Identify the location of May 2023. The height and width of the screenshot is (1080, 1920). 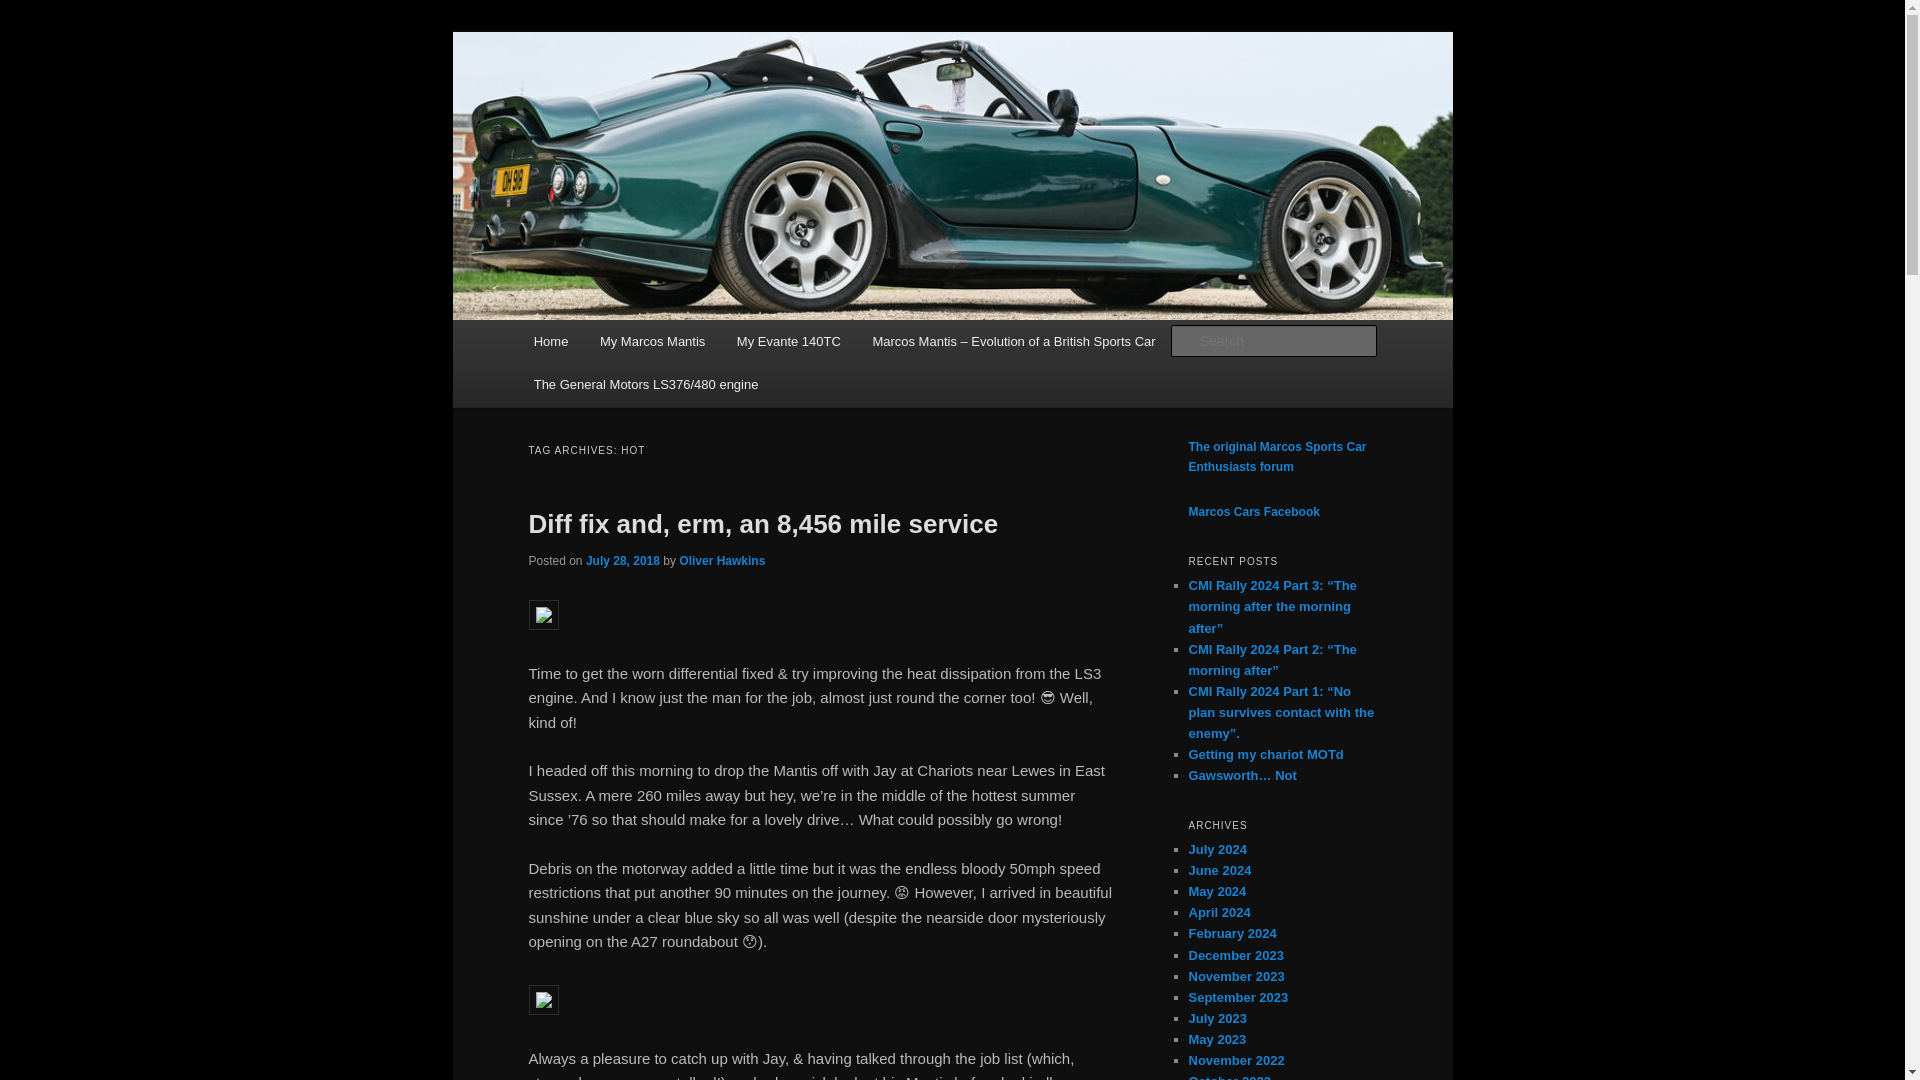
(1217, 1039).